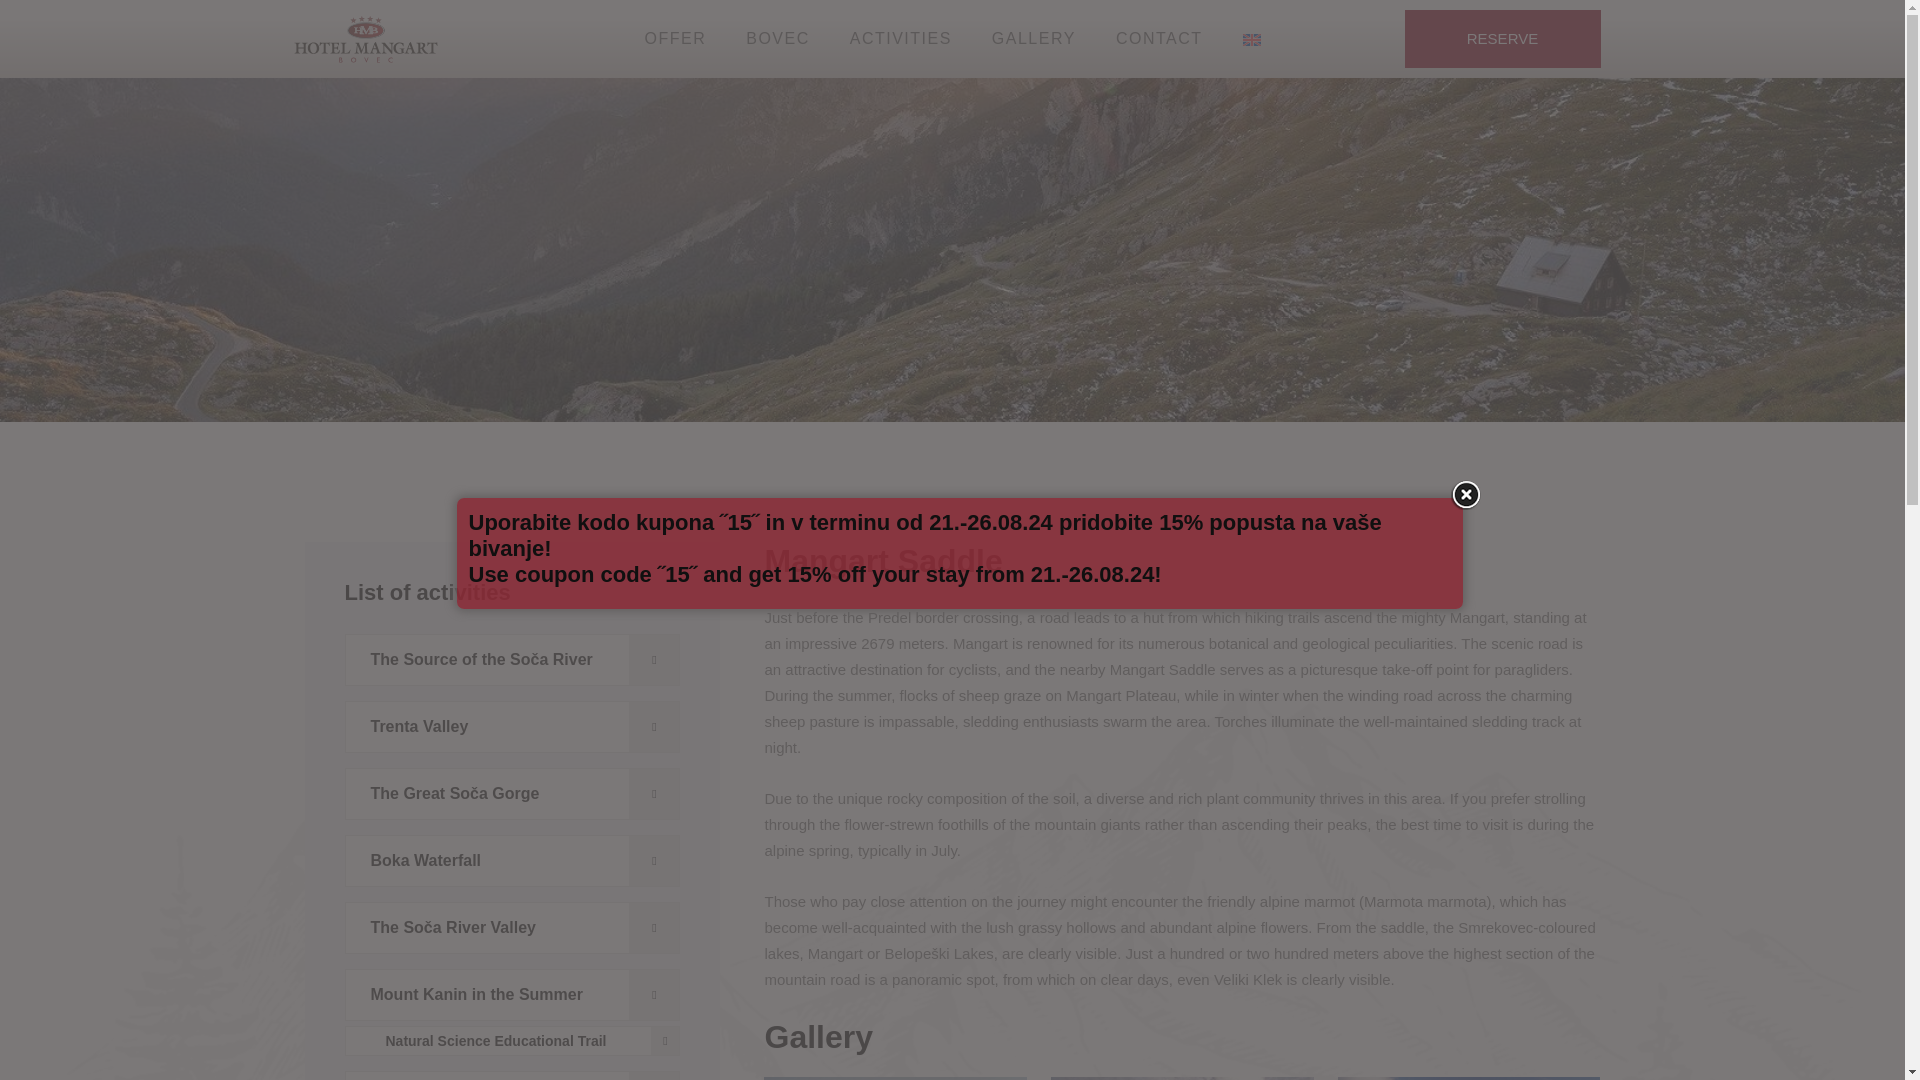 The height and width of the screenshot is (1080, 1920). I want to click on Natural Science Educational Trail, so click(512, 1041).